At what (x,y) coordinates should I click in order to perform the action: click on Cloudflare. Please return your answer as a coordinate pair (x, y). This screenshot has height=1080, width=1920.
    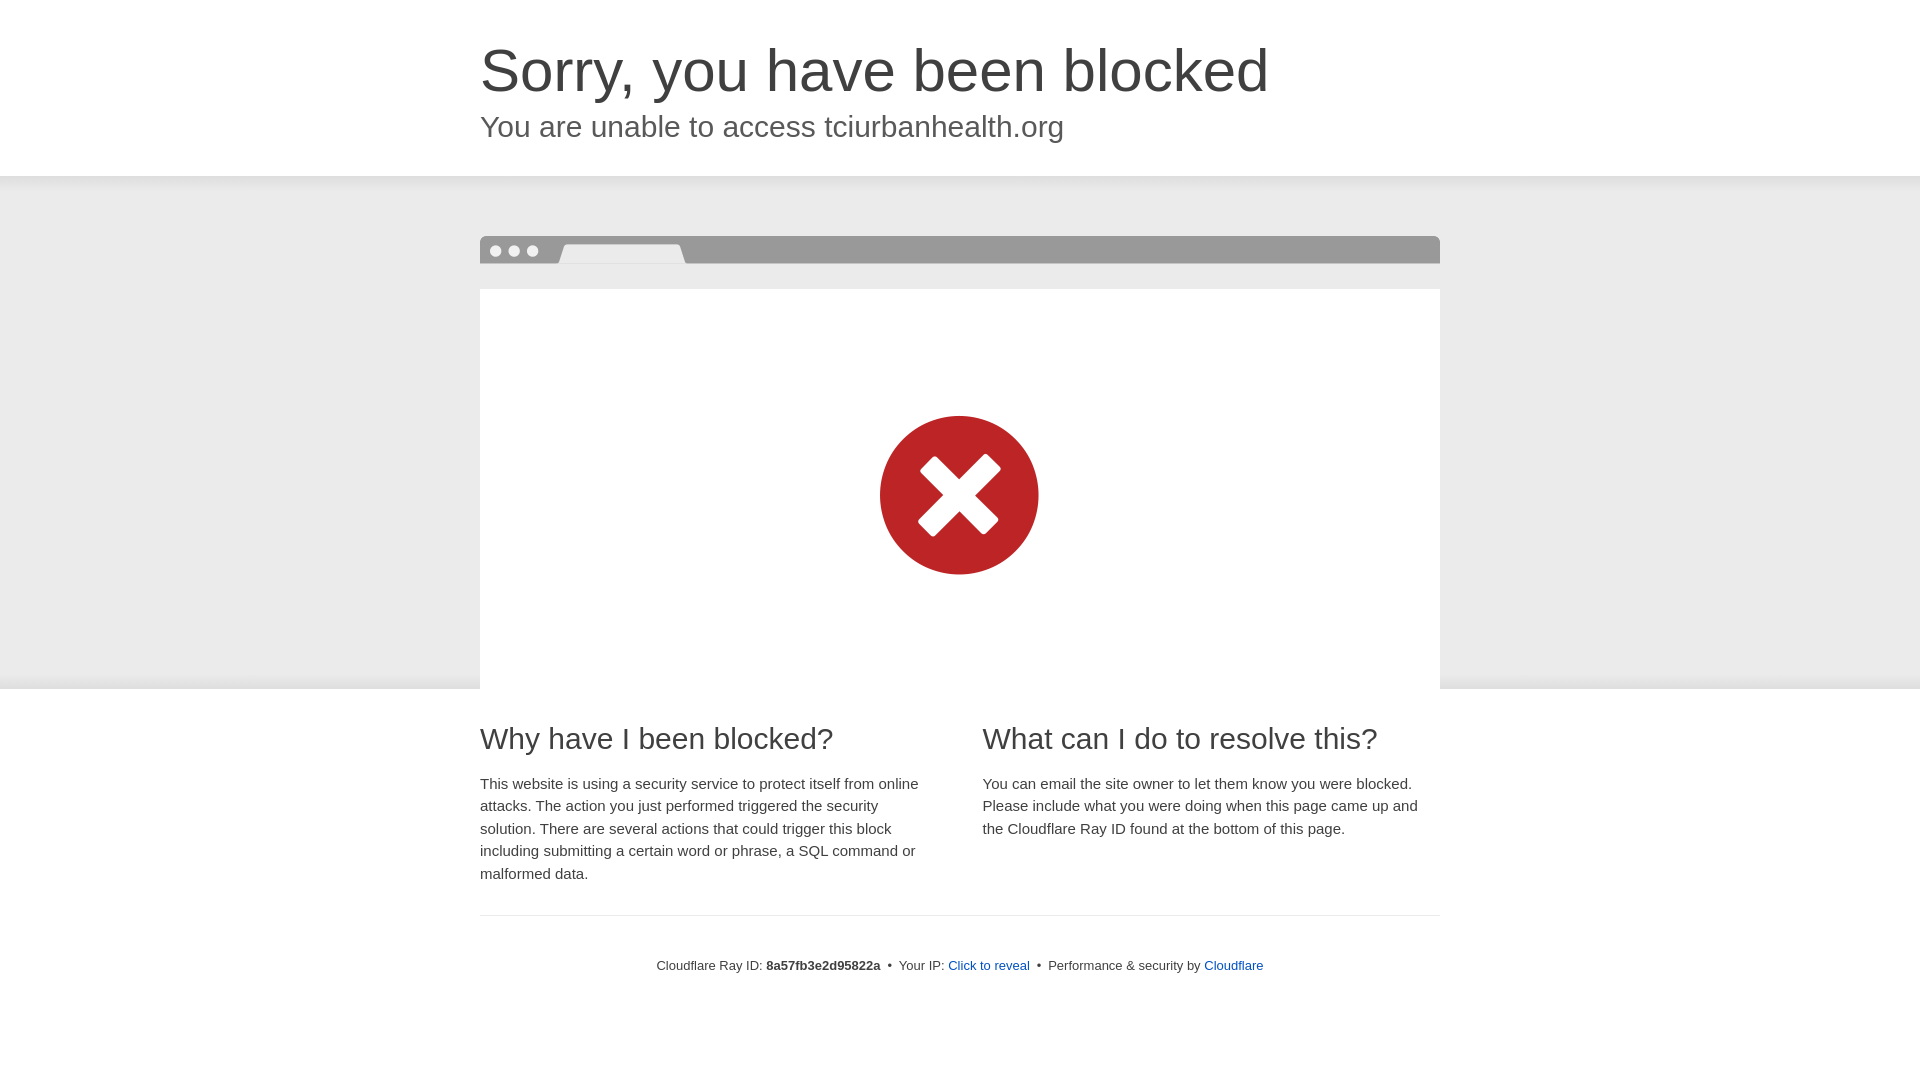
    Looking at the image, I should click on (1233, 965).